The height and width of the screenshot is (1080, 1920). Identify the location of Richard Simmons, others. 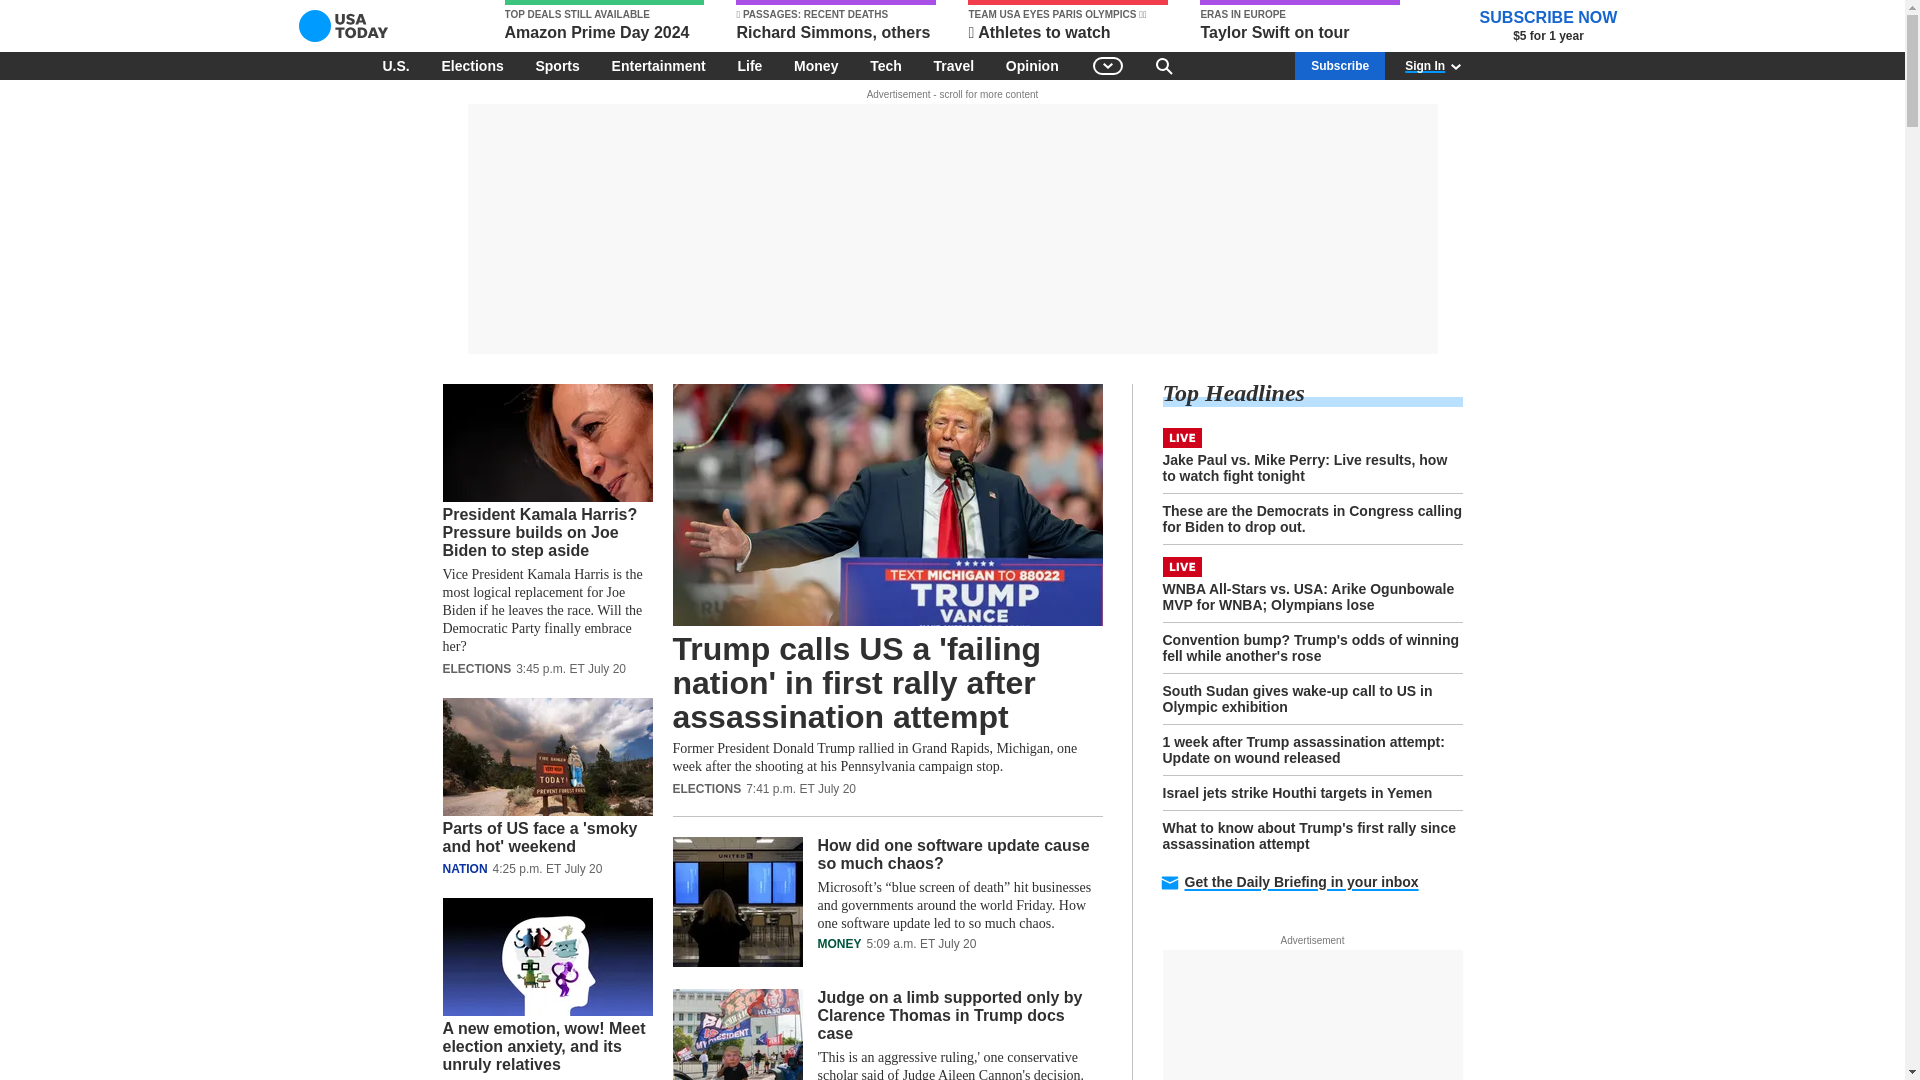
(836, 22).